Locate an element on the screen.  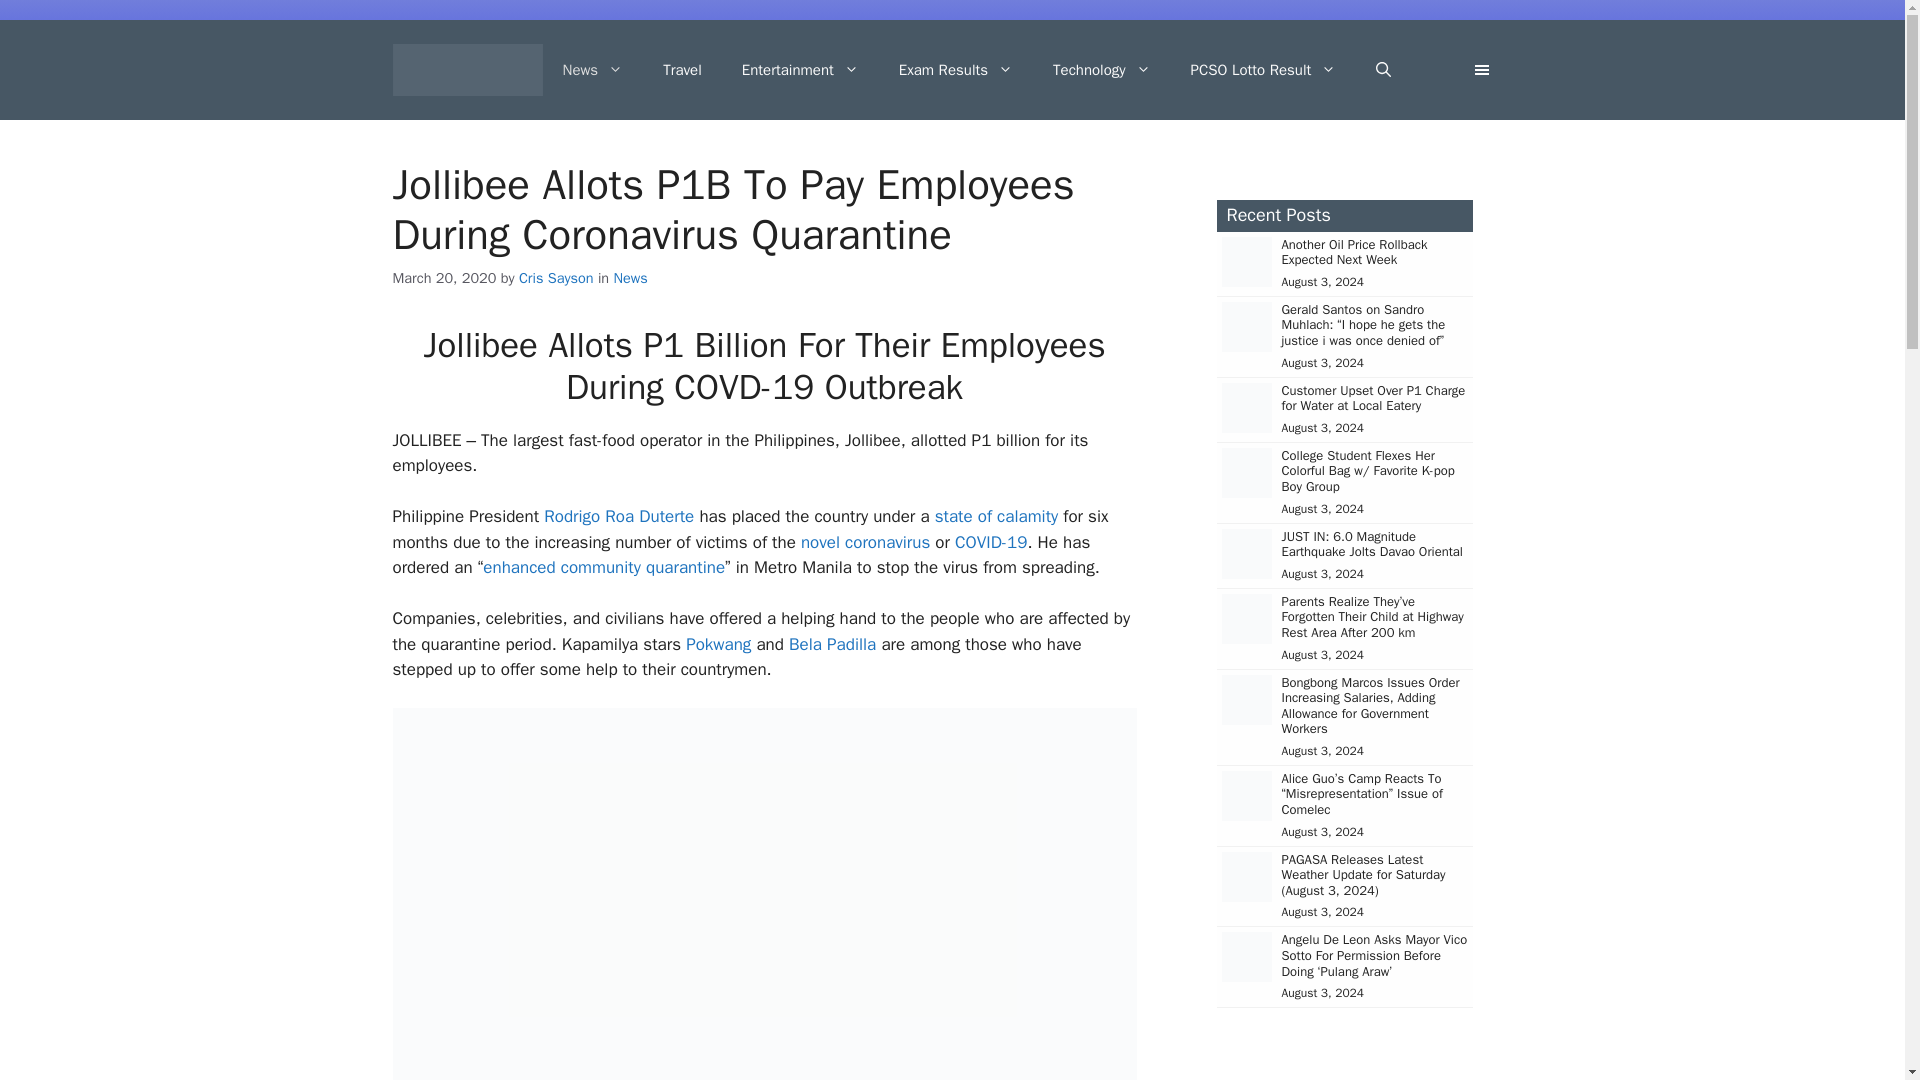
Entertainment is located at coordinates (800, 70).